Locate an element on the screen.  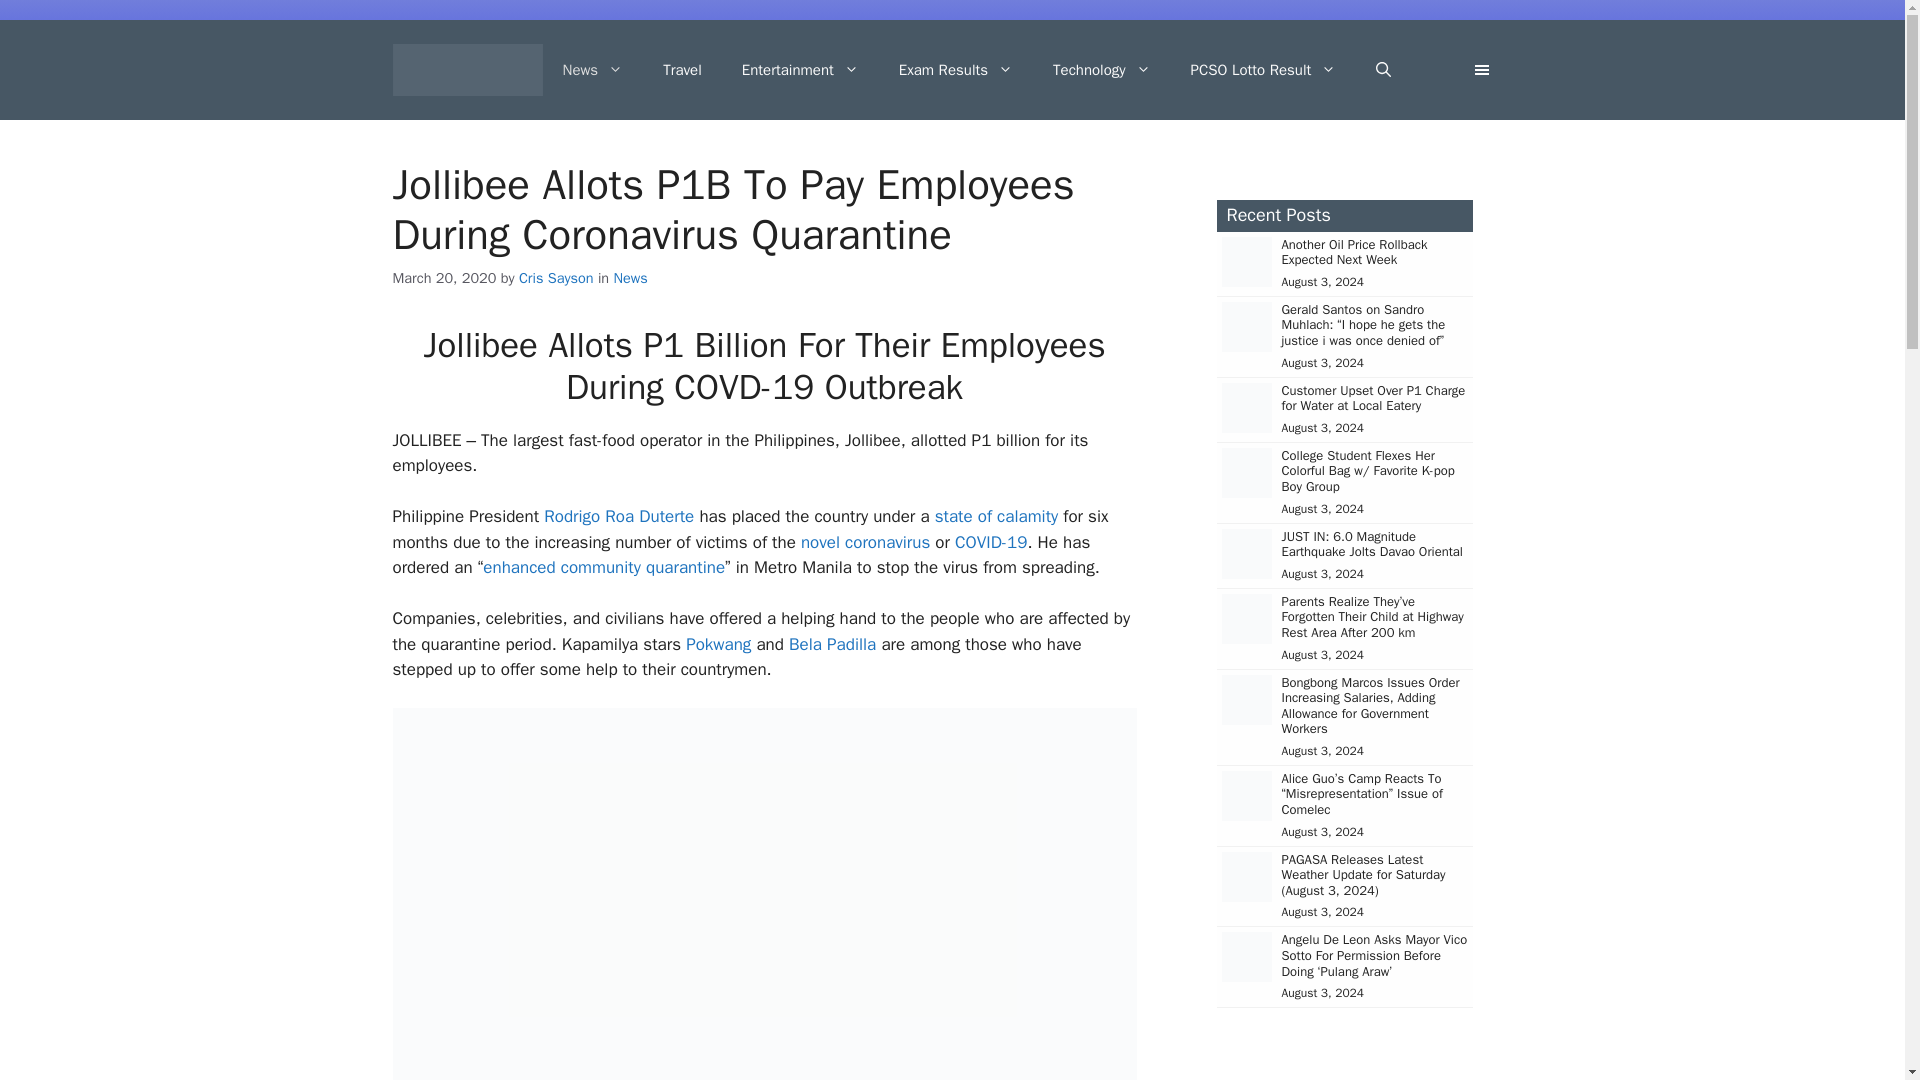
Entertainment is located at coordinates (800, 70).